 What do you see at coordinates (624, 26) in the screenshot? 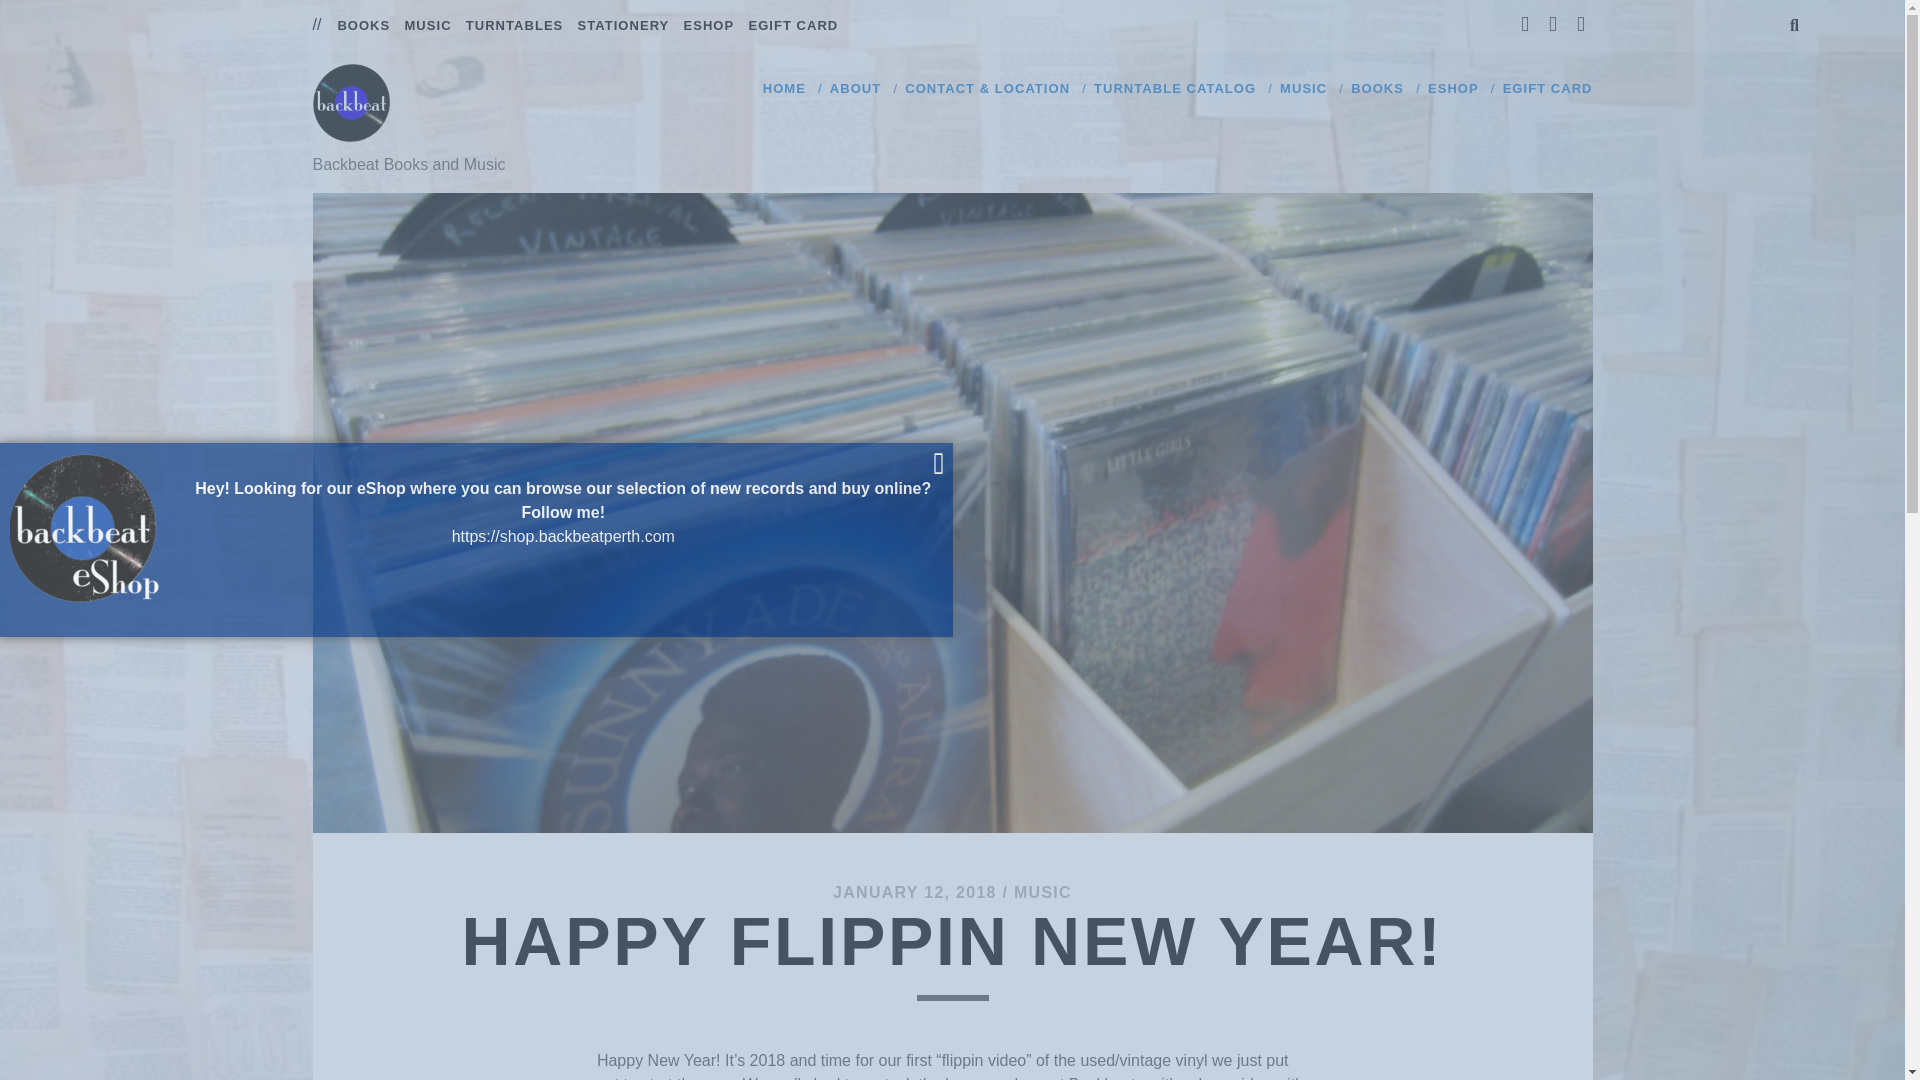
I see `STATIONERY` at bounding box center [624, 26].